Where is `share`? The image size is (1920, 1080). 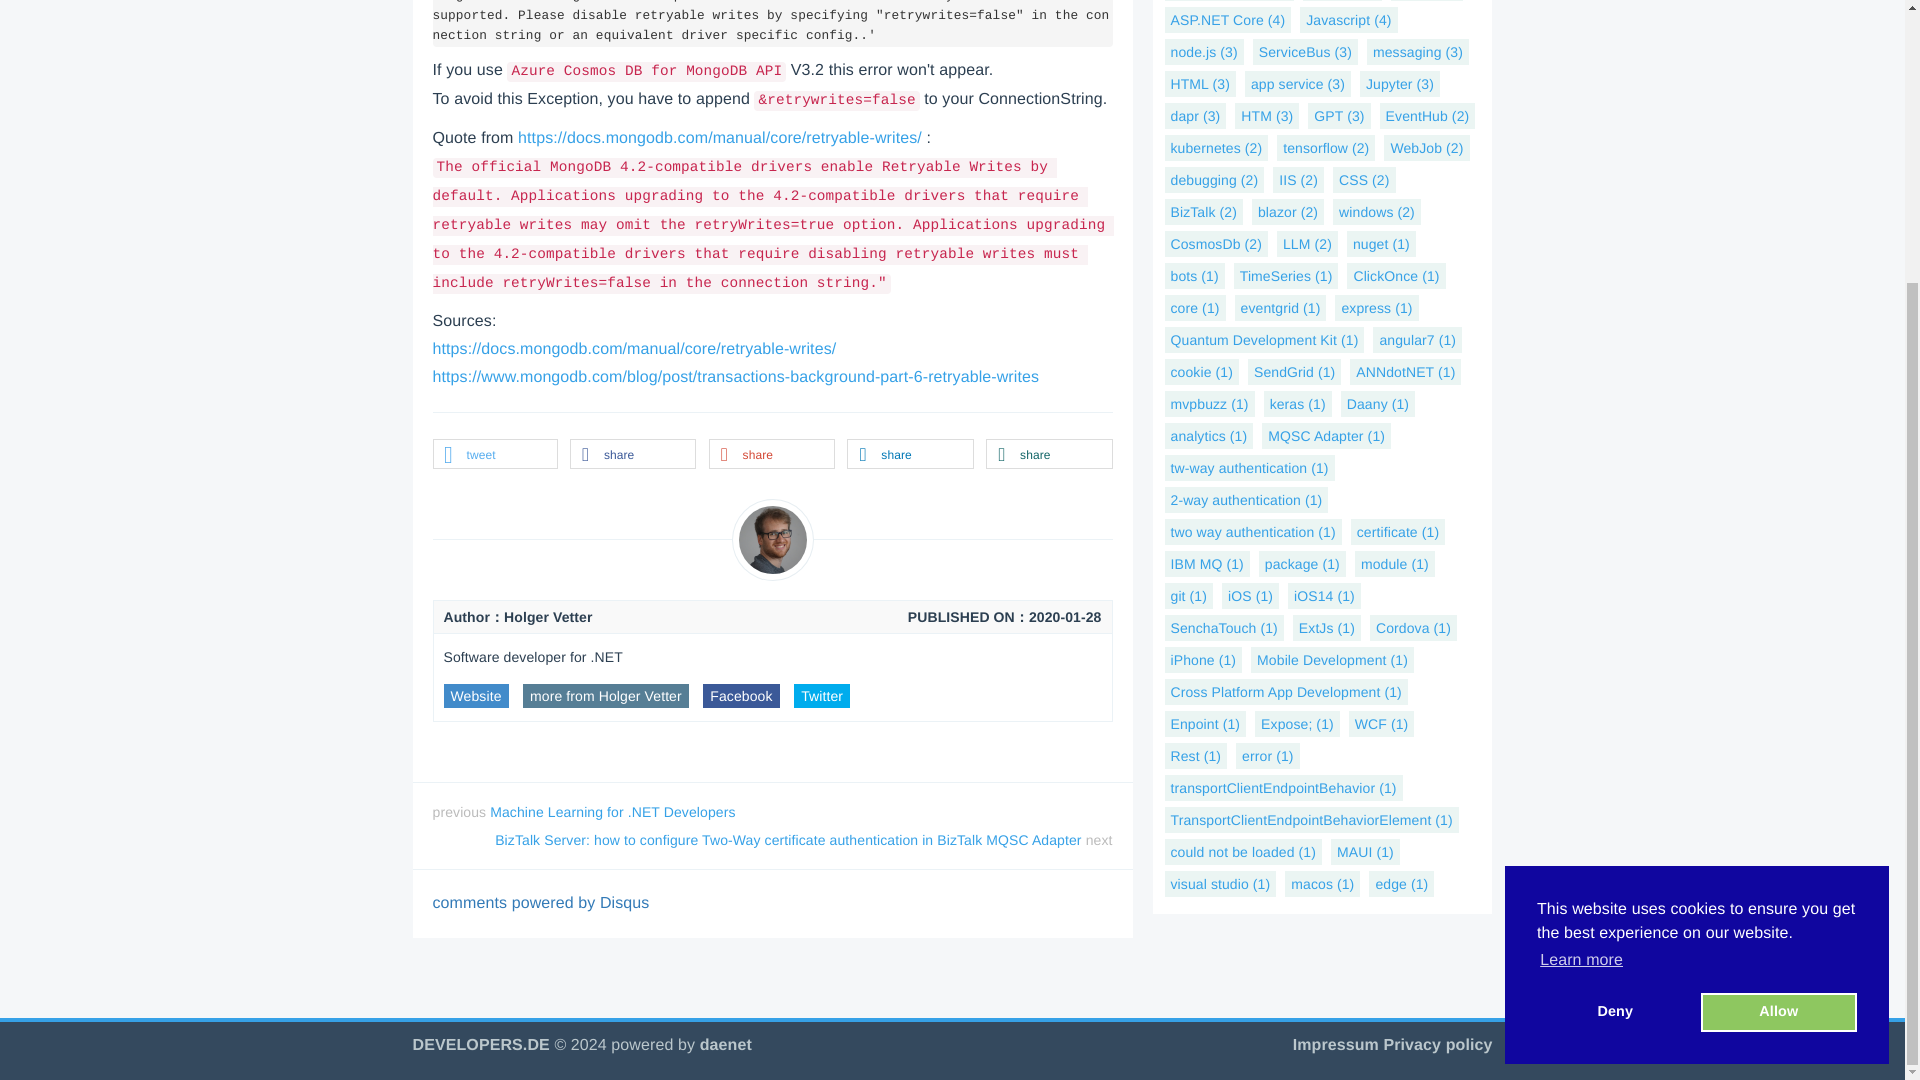
share is located at coordinates (632, 454).